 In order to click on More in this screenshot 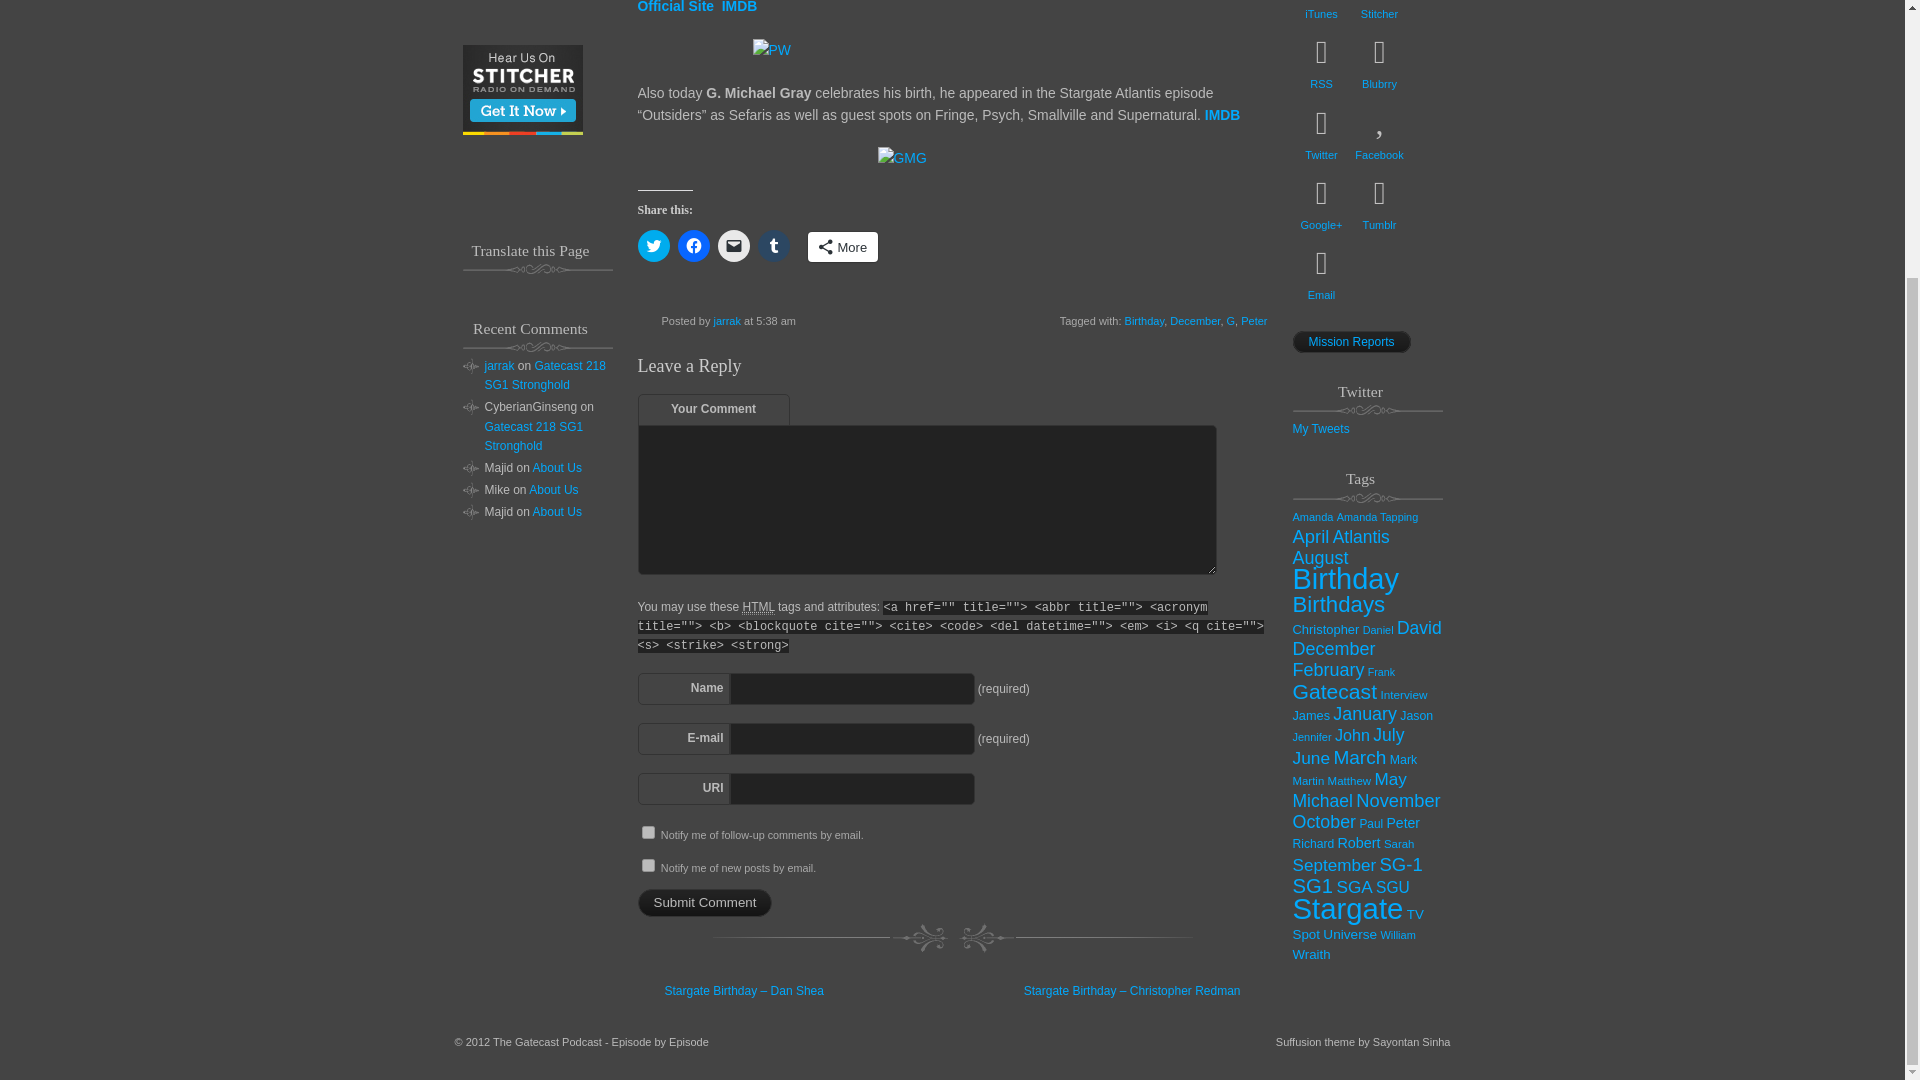, I will do `click(844, 247)`.